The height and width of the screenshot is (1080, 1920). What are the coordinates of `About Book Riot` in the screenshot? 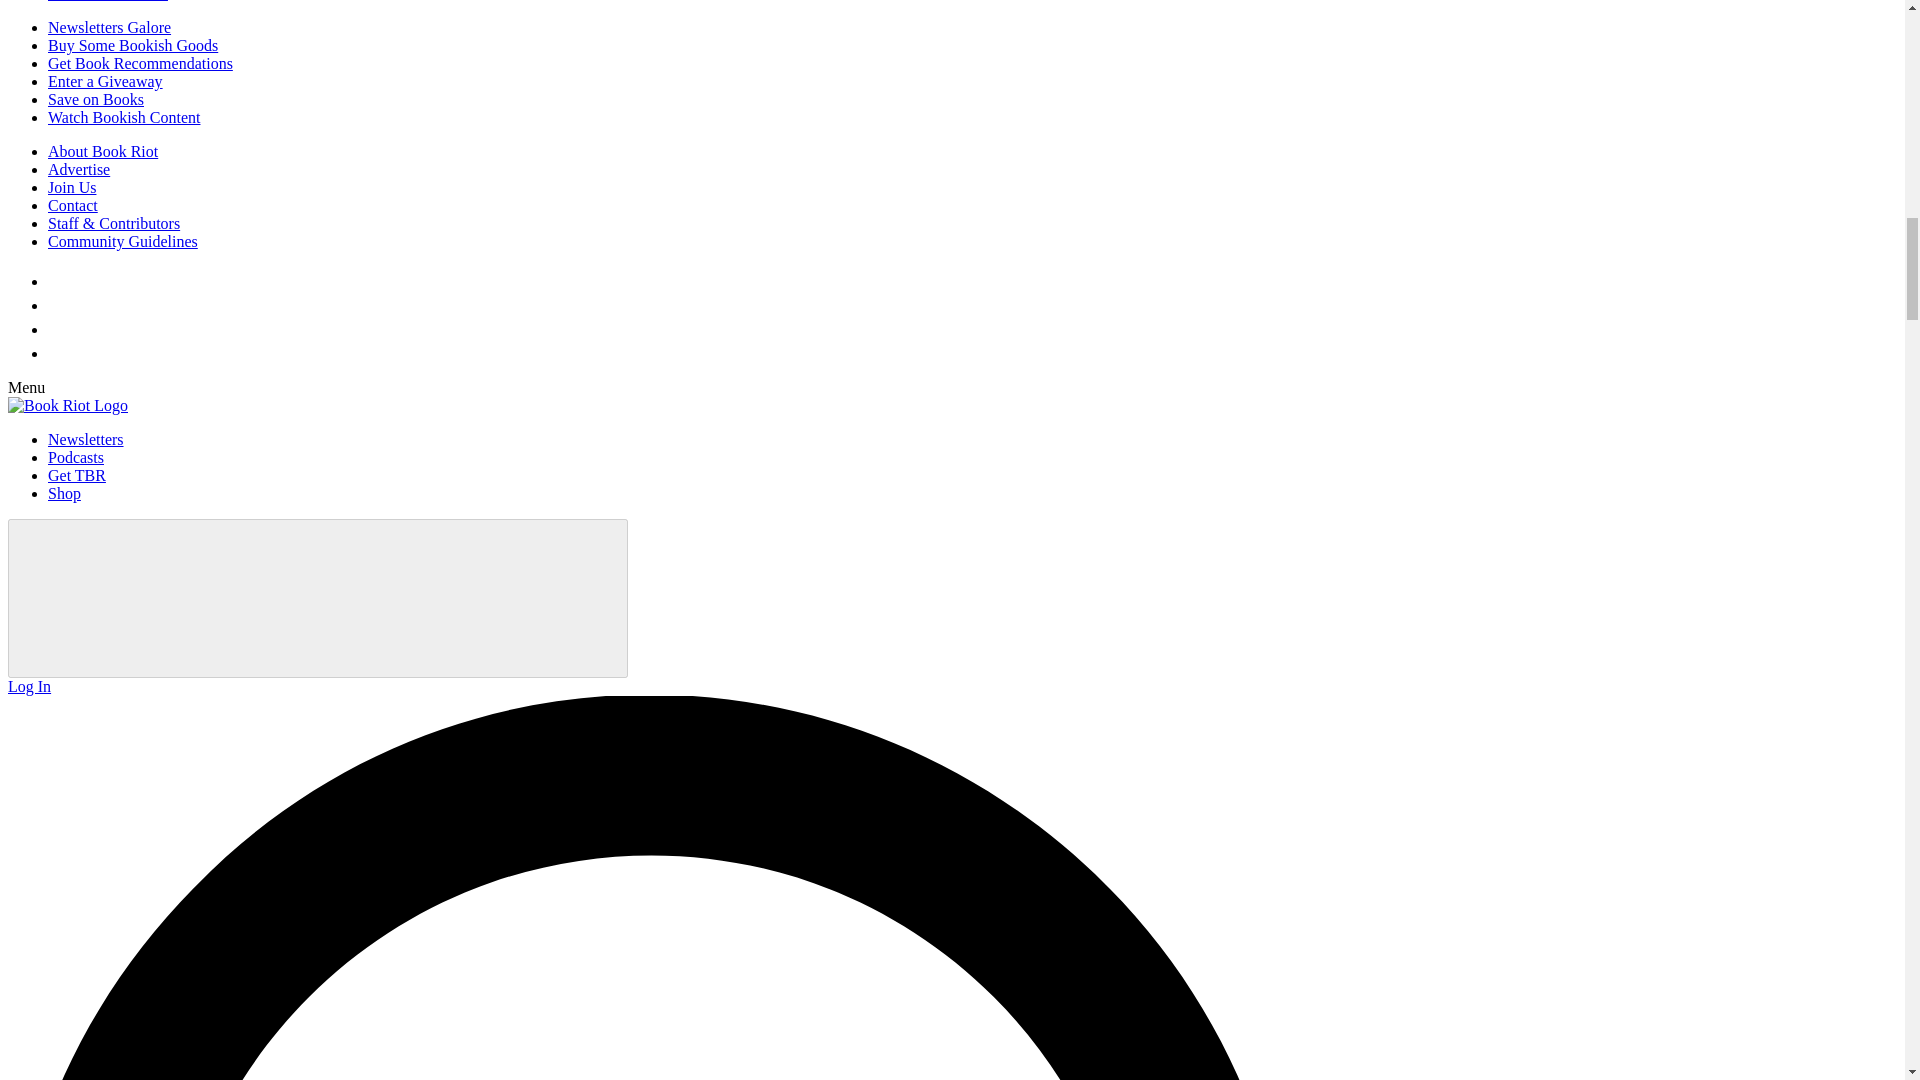 It's located at (102, 150).